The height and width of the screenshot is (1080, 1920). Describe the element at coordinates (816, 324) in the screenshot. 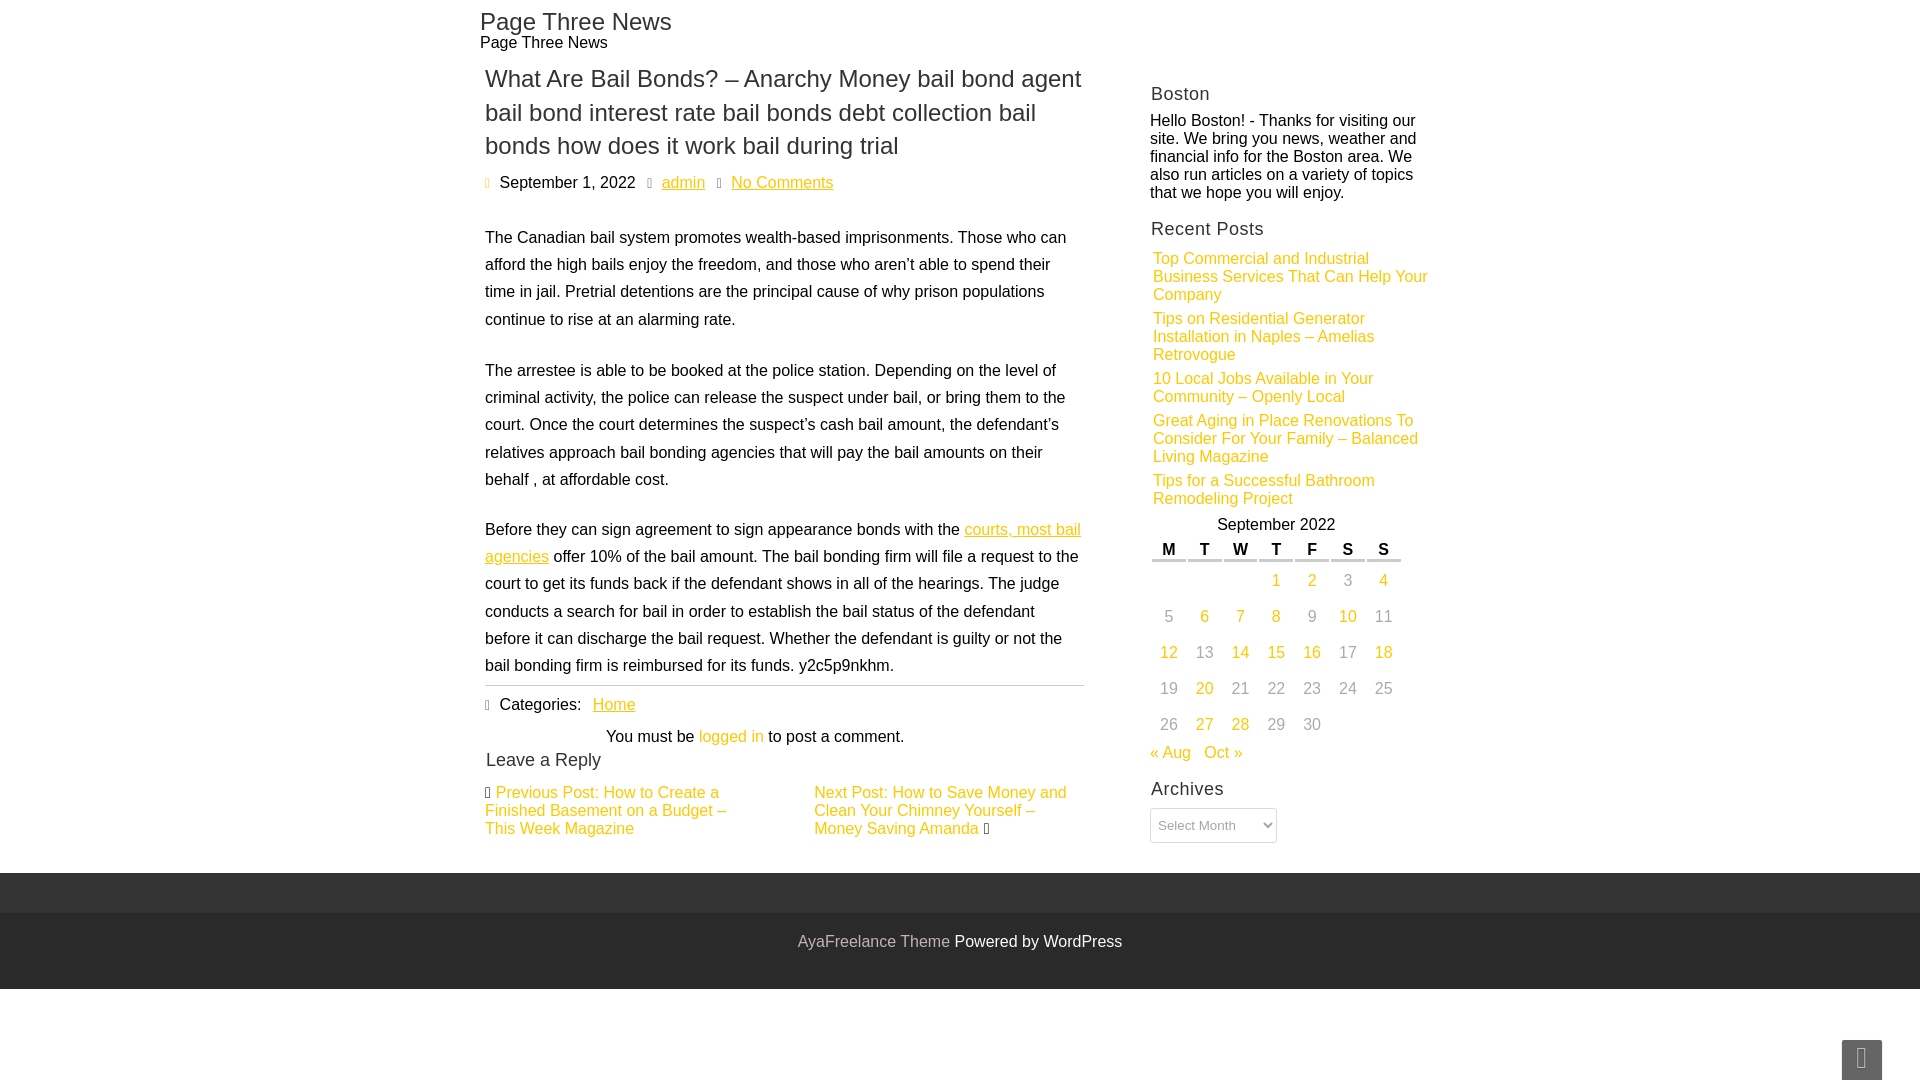

I see `No Comments` at that location.